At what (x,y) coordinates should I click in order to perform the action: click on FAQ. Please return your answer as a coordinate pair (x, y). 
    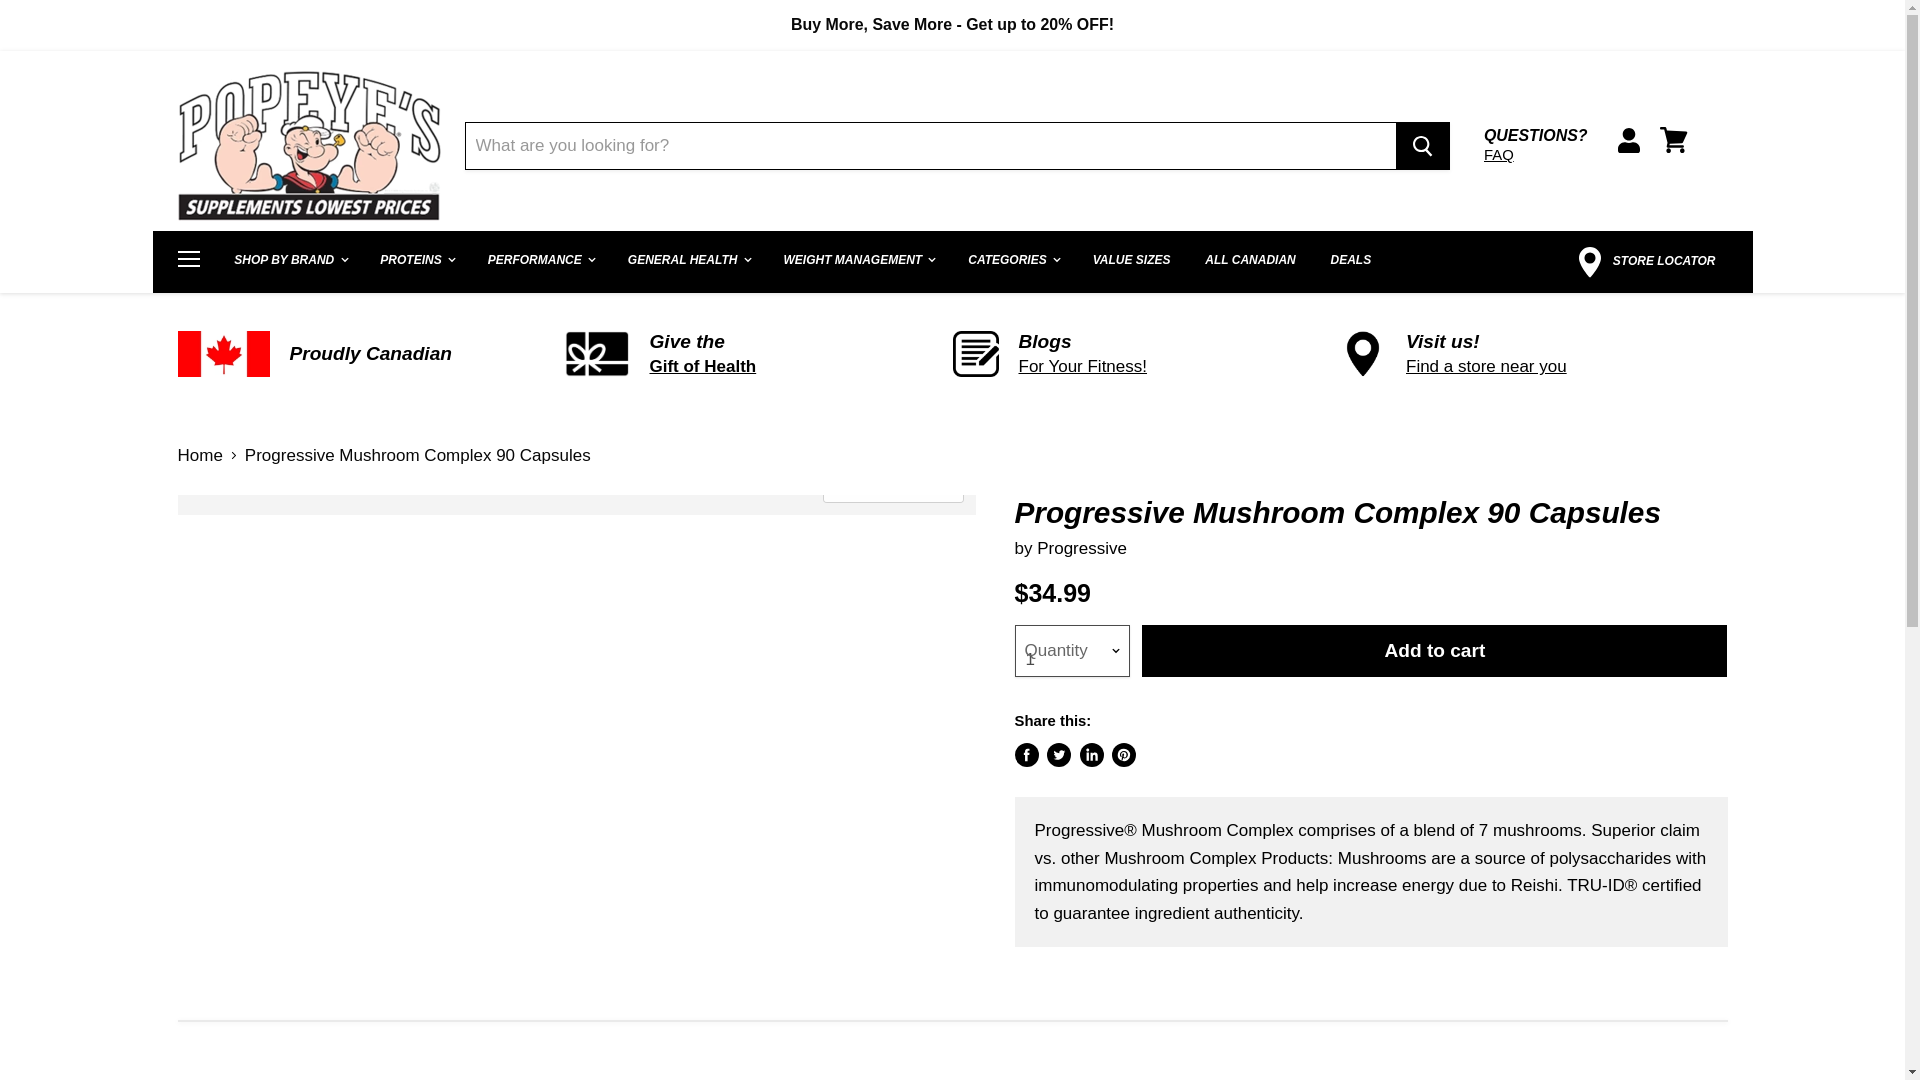
    Looking at the image, I should click on (1536, 155).